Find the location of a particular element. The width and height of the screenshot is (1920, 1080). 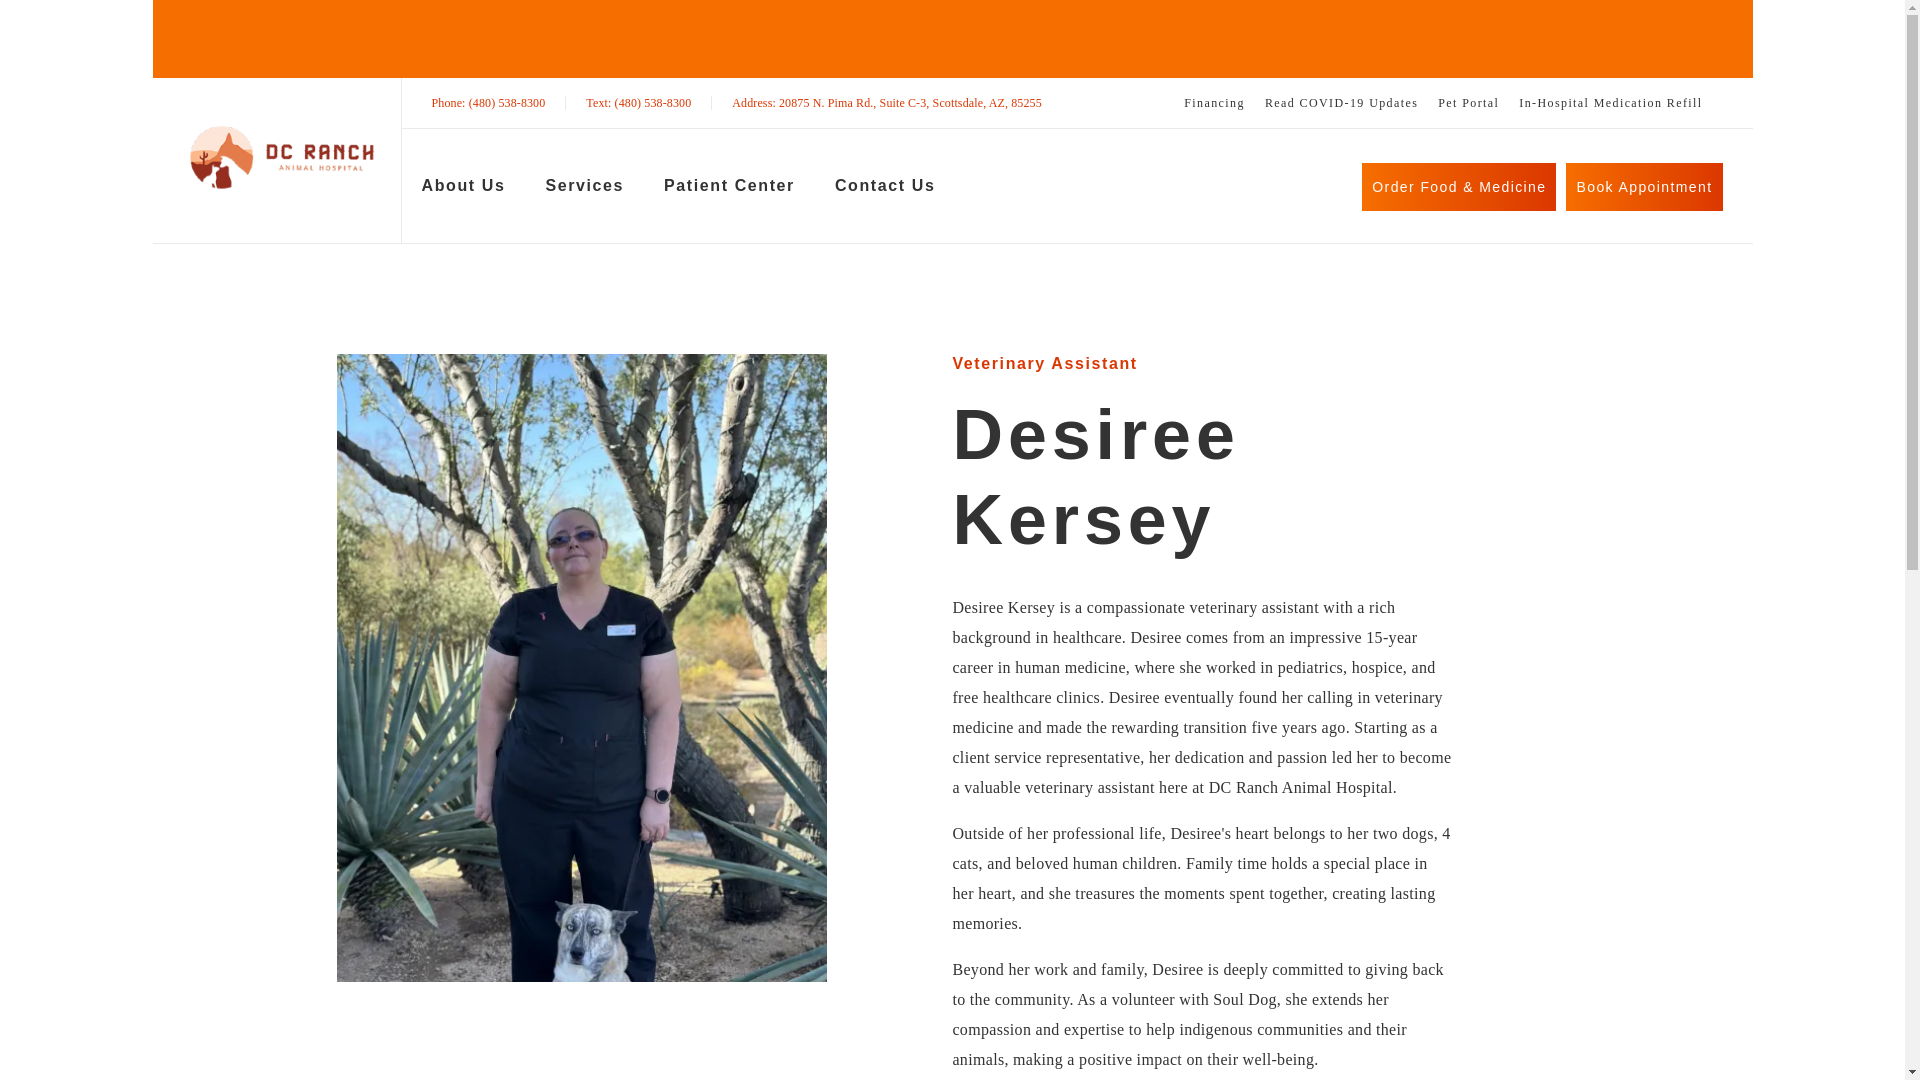

Pet Portal is located at coordinates (886, 103).